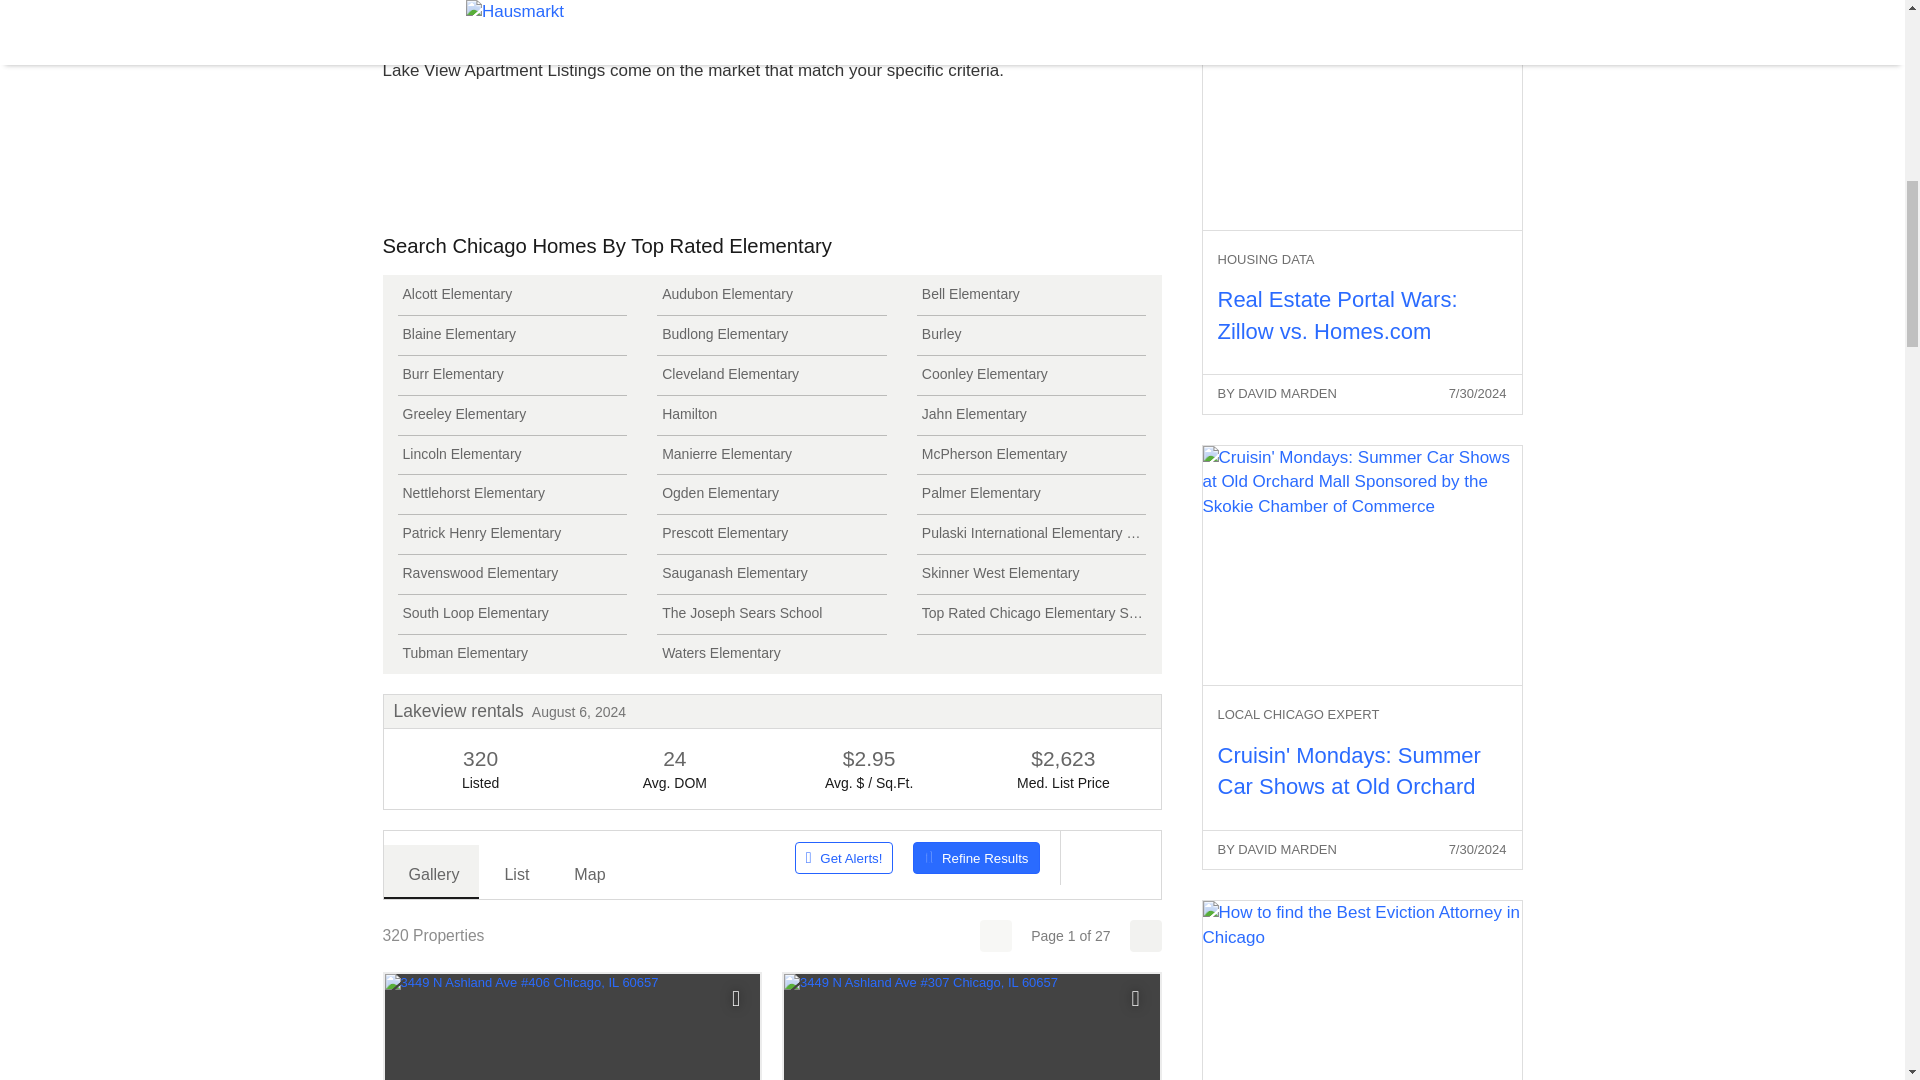 The width and height of the screenshot is (1920, 1080). Describe the element at coordinates (512, 336) in the screenshot. I see `View Blaine Elementary` at that location.